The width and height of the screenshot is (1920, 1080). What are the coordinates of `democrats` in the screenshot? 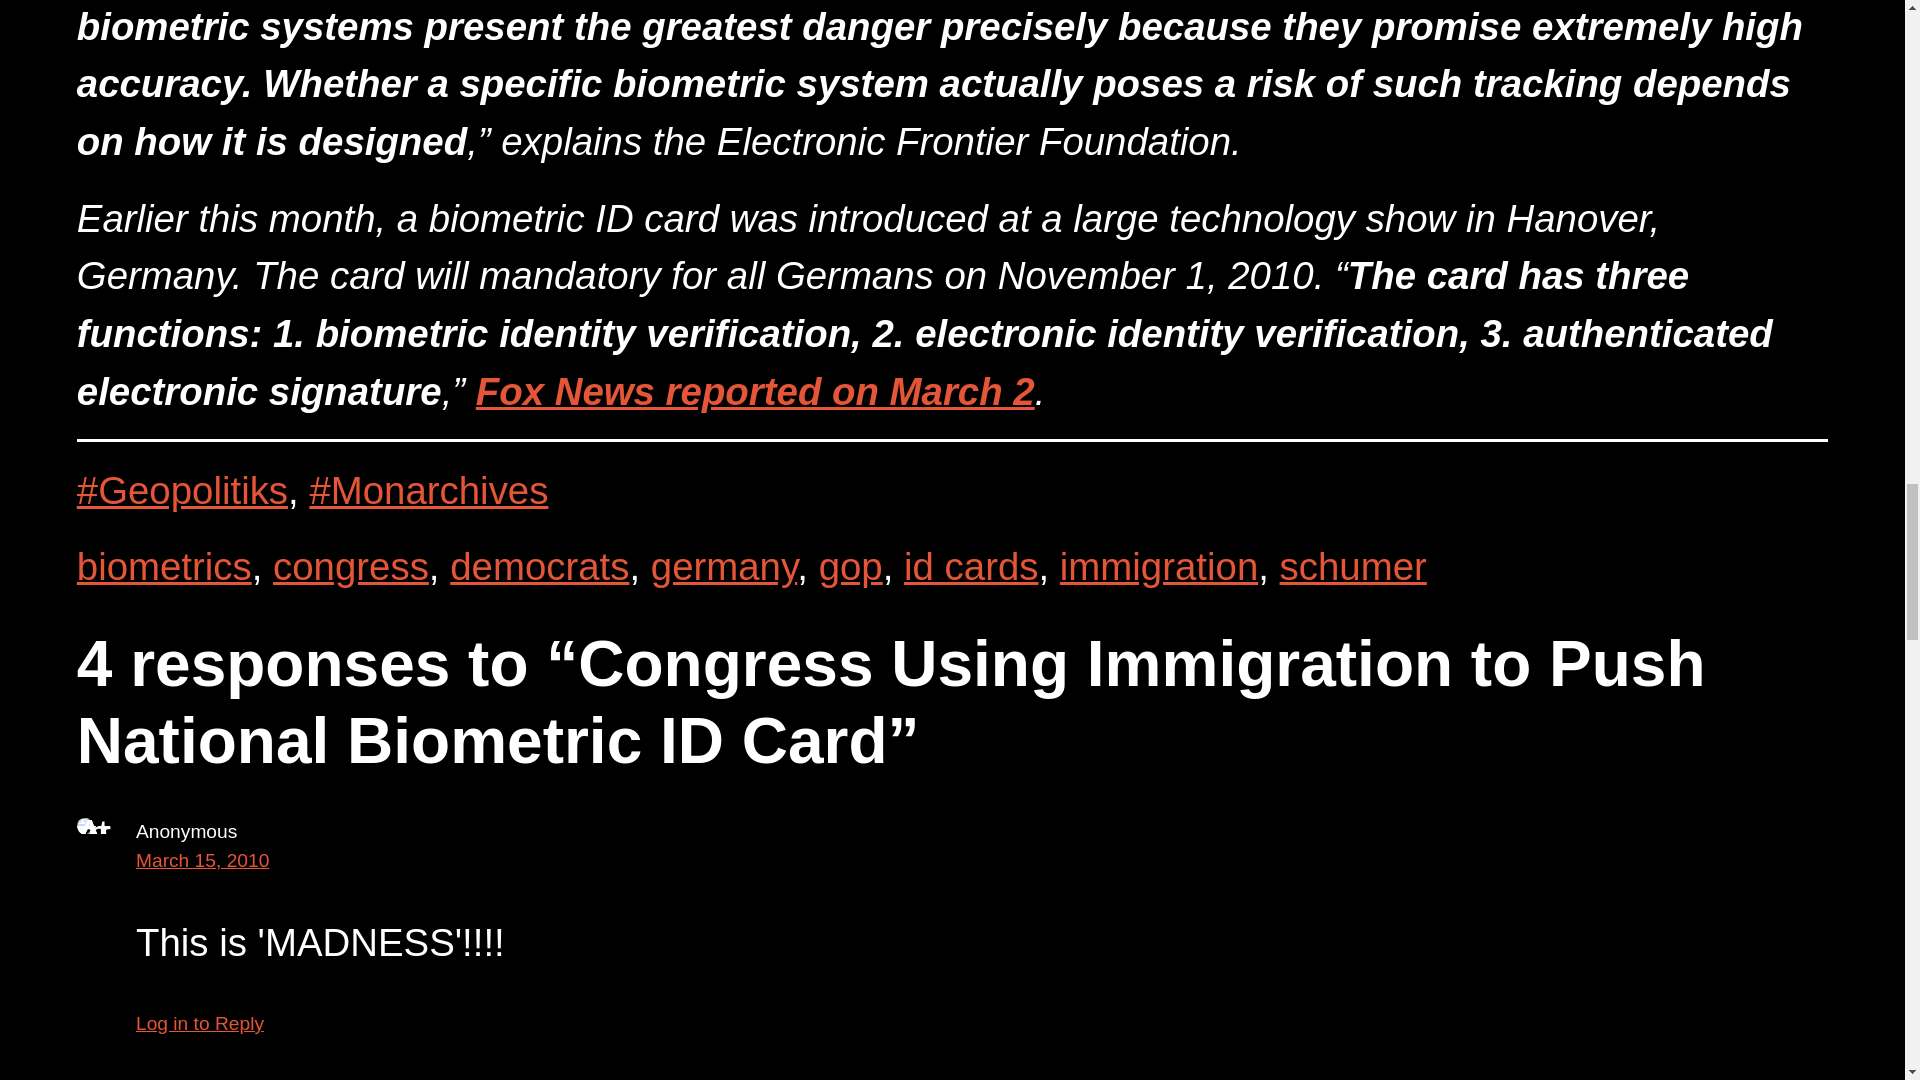 It's located at (539, 566).